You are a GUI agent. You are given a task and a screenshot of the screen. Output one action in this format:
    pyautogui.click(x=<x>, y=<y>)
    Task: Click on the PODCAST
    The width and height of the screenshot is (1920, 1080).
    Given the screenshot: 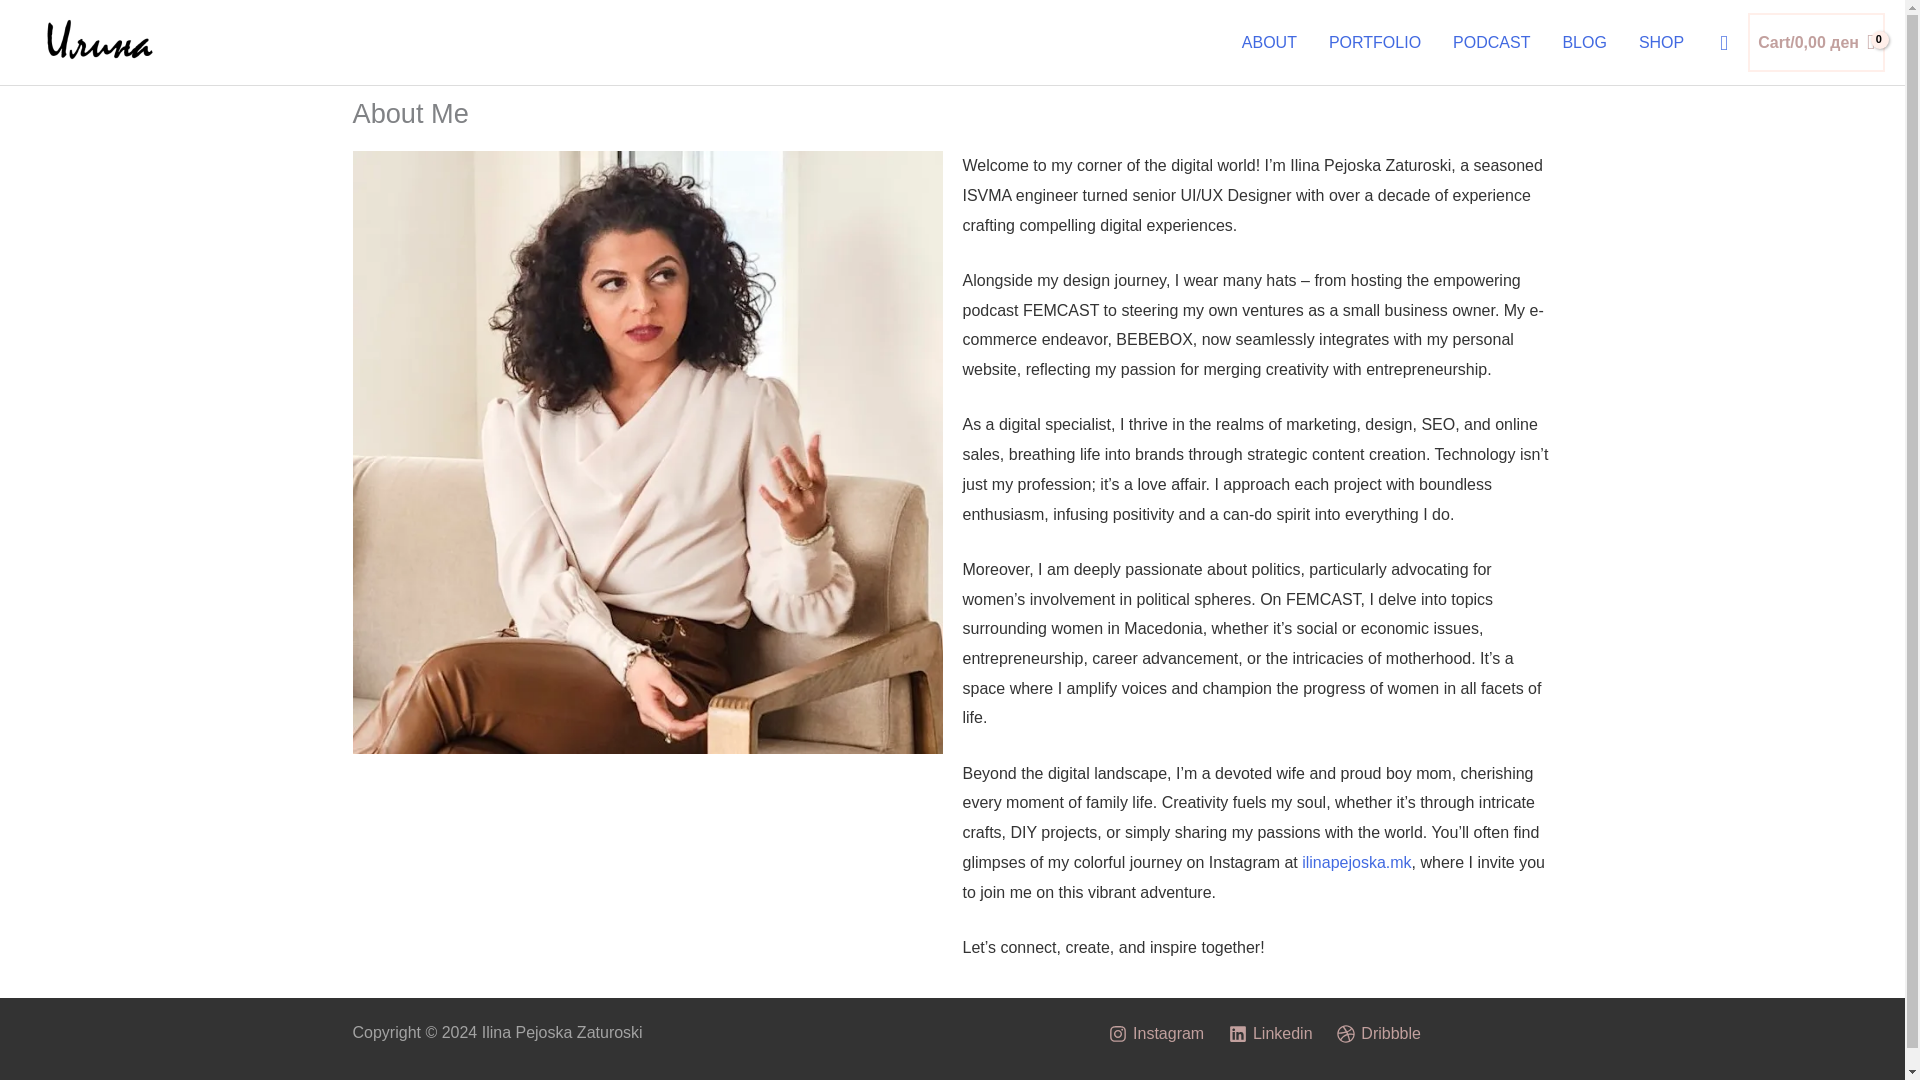 What is the action you would take?
    pyautogui.click(x=1490, y=42)
    